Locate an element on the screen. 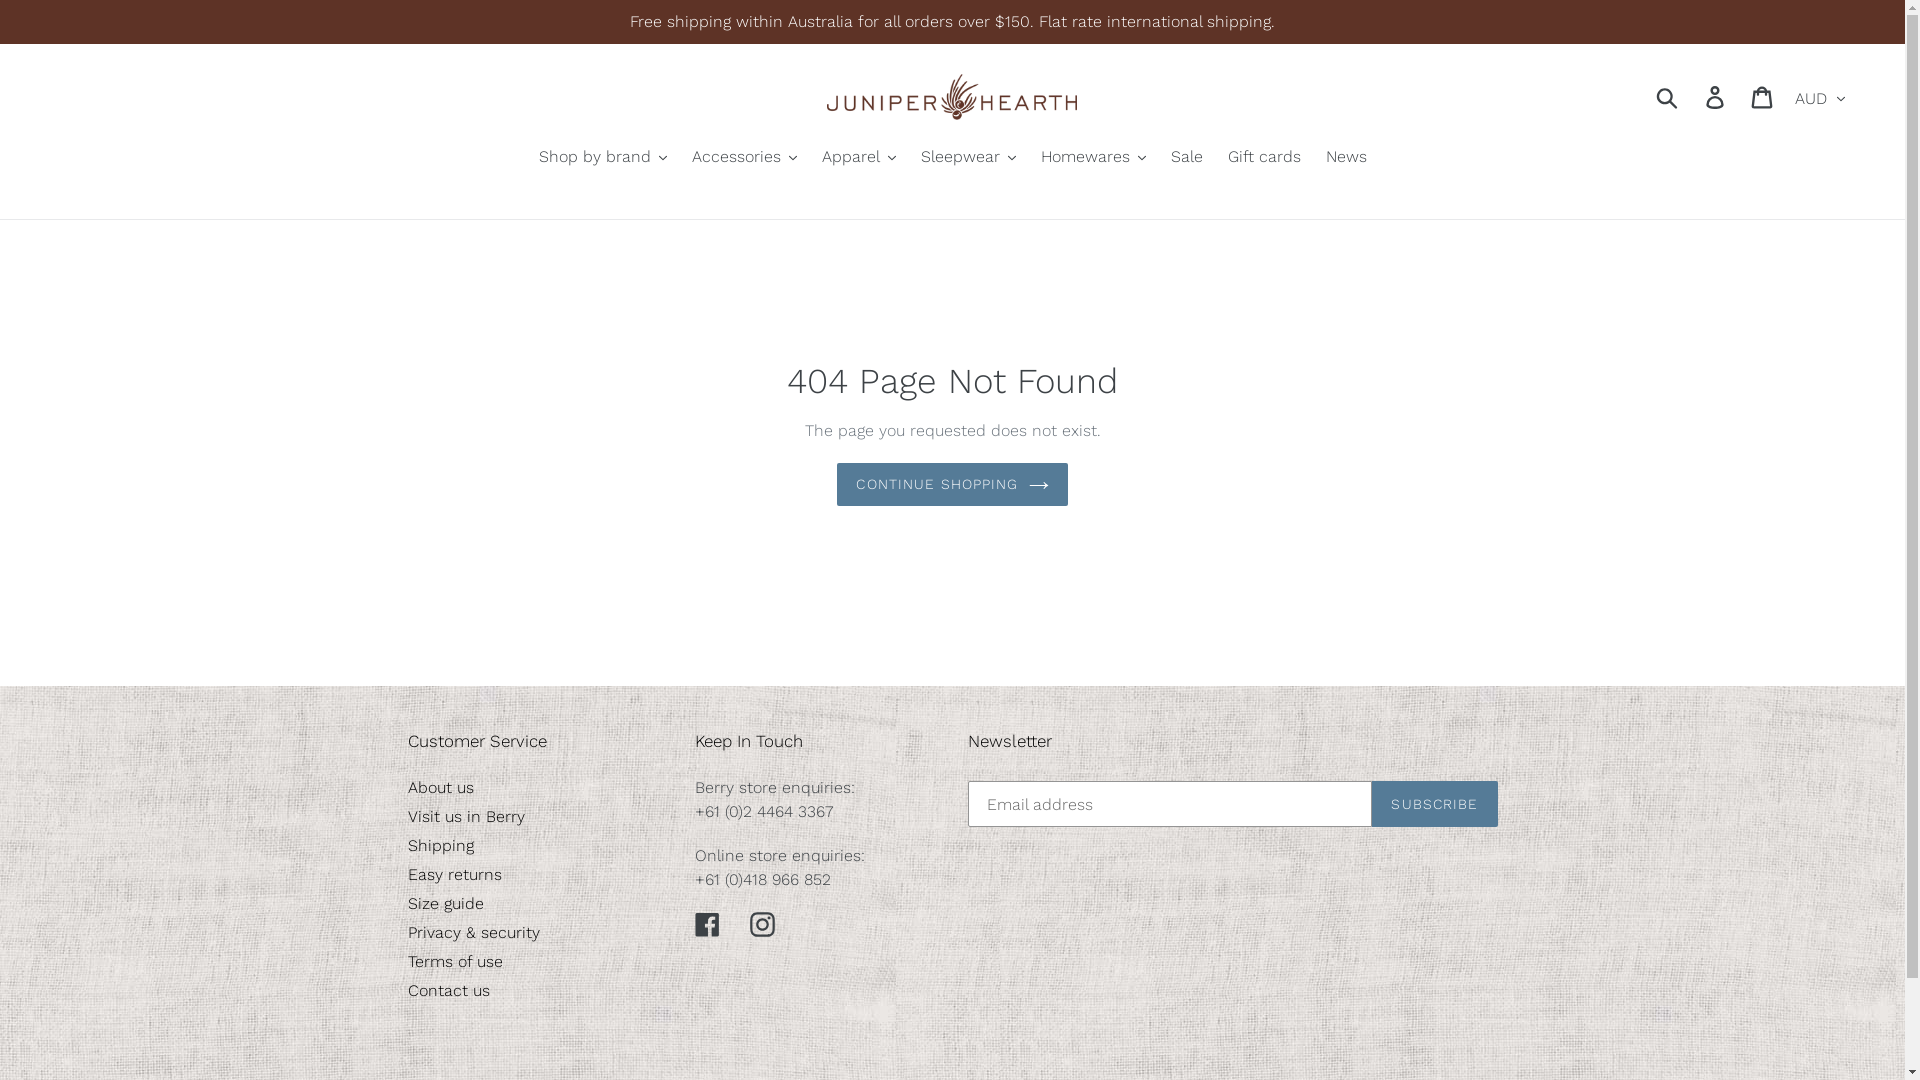 The height and width of the screenshot is (1080, 1920). Submit is located at coordinates (1668, 97).